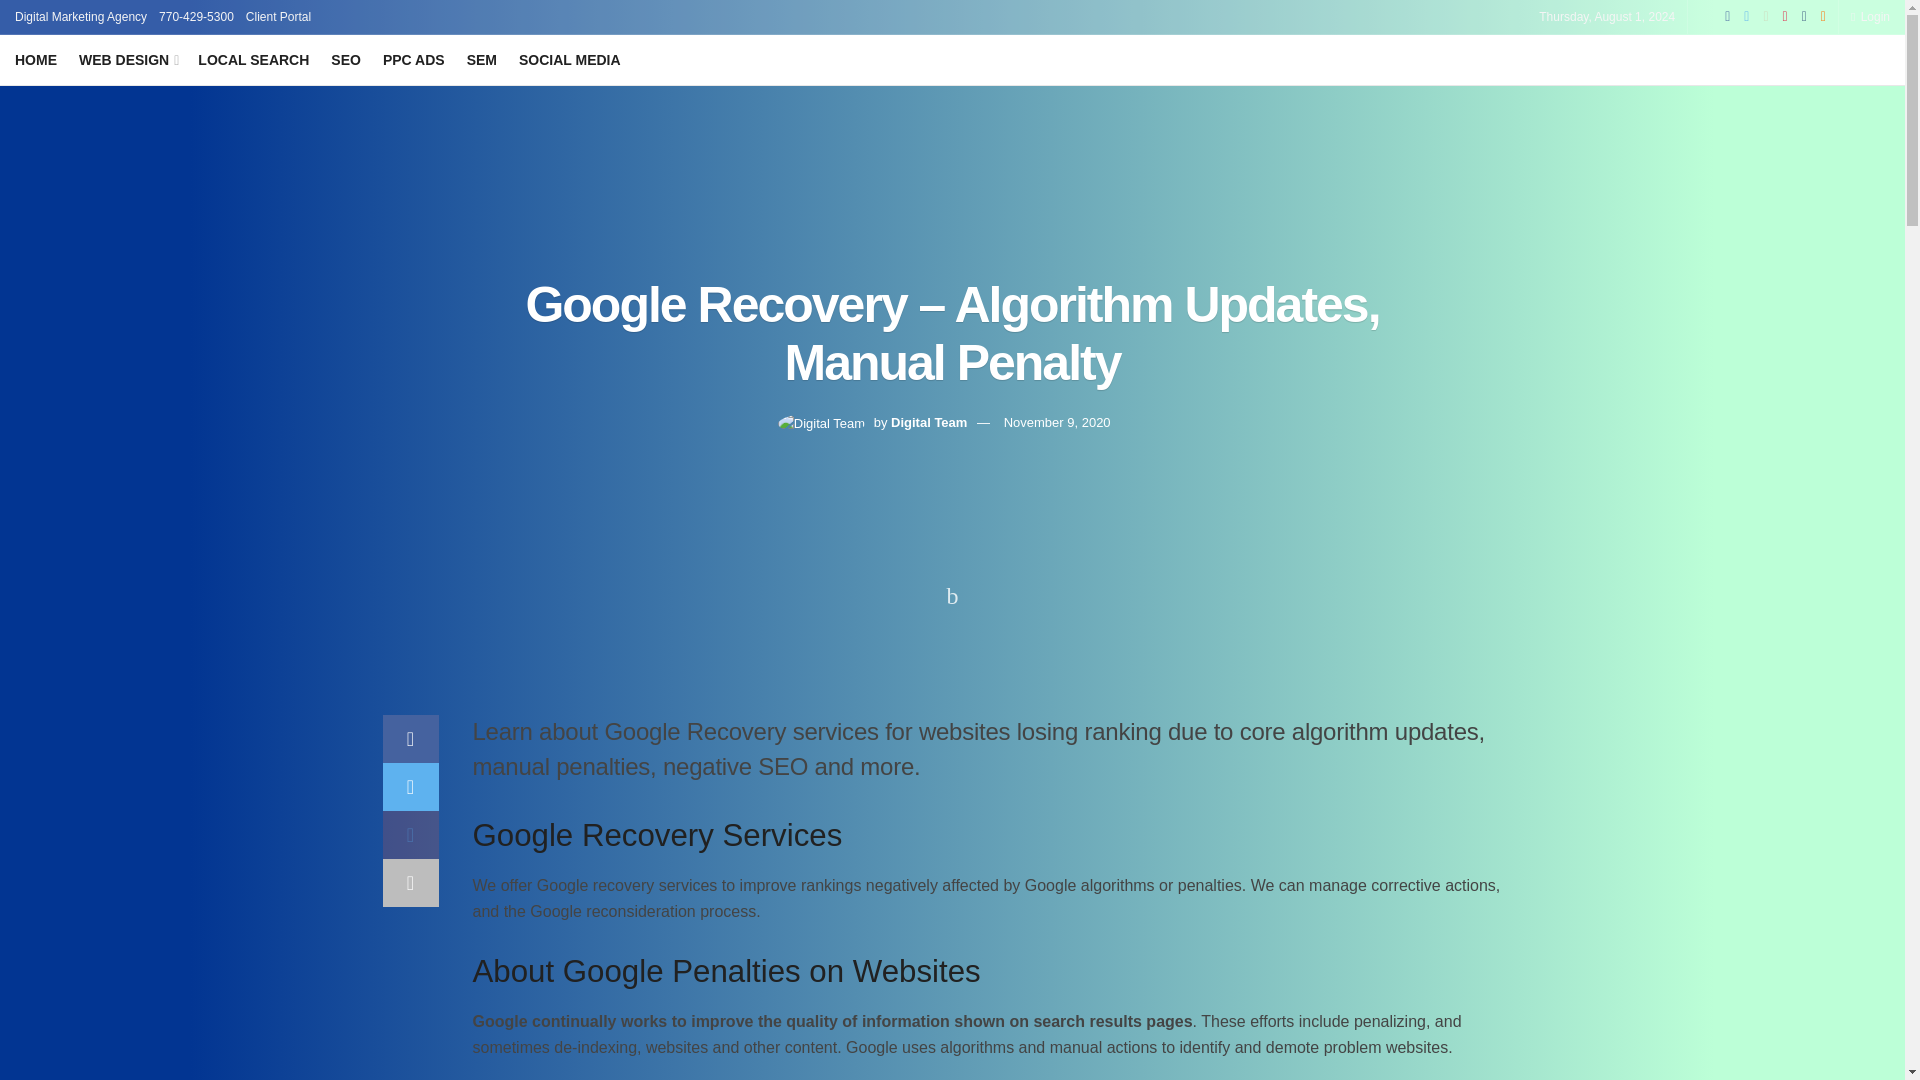 The image size is (1920, 1080). What do you see at coordinates (278, 16) in the screenshot?
I see `Client Portal` at bounding box center [278, 16].